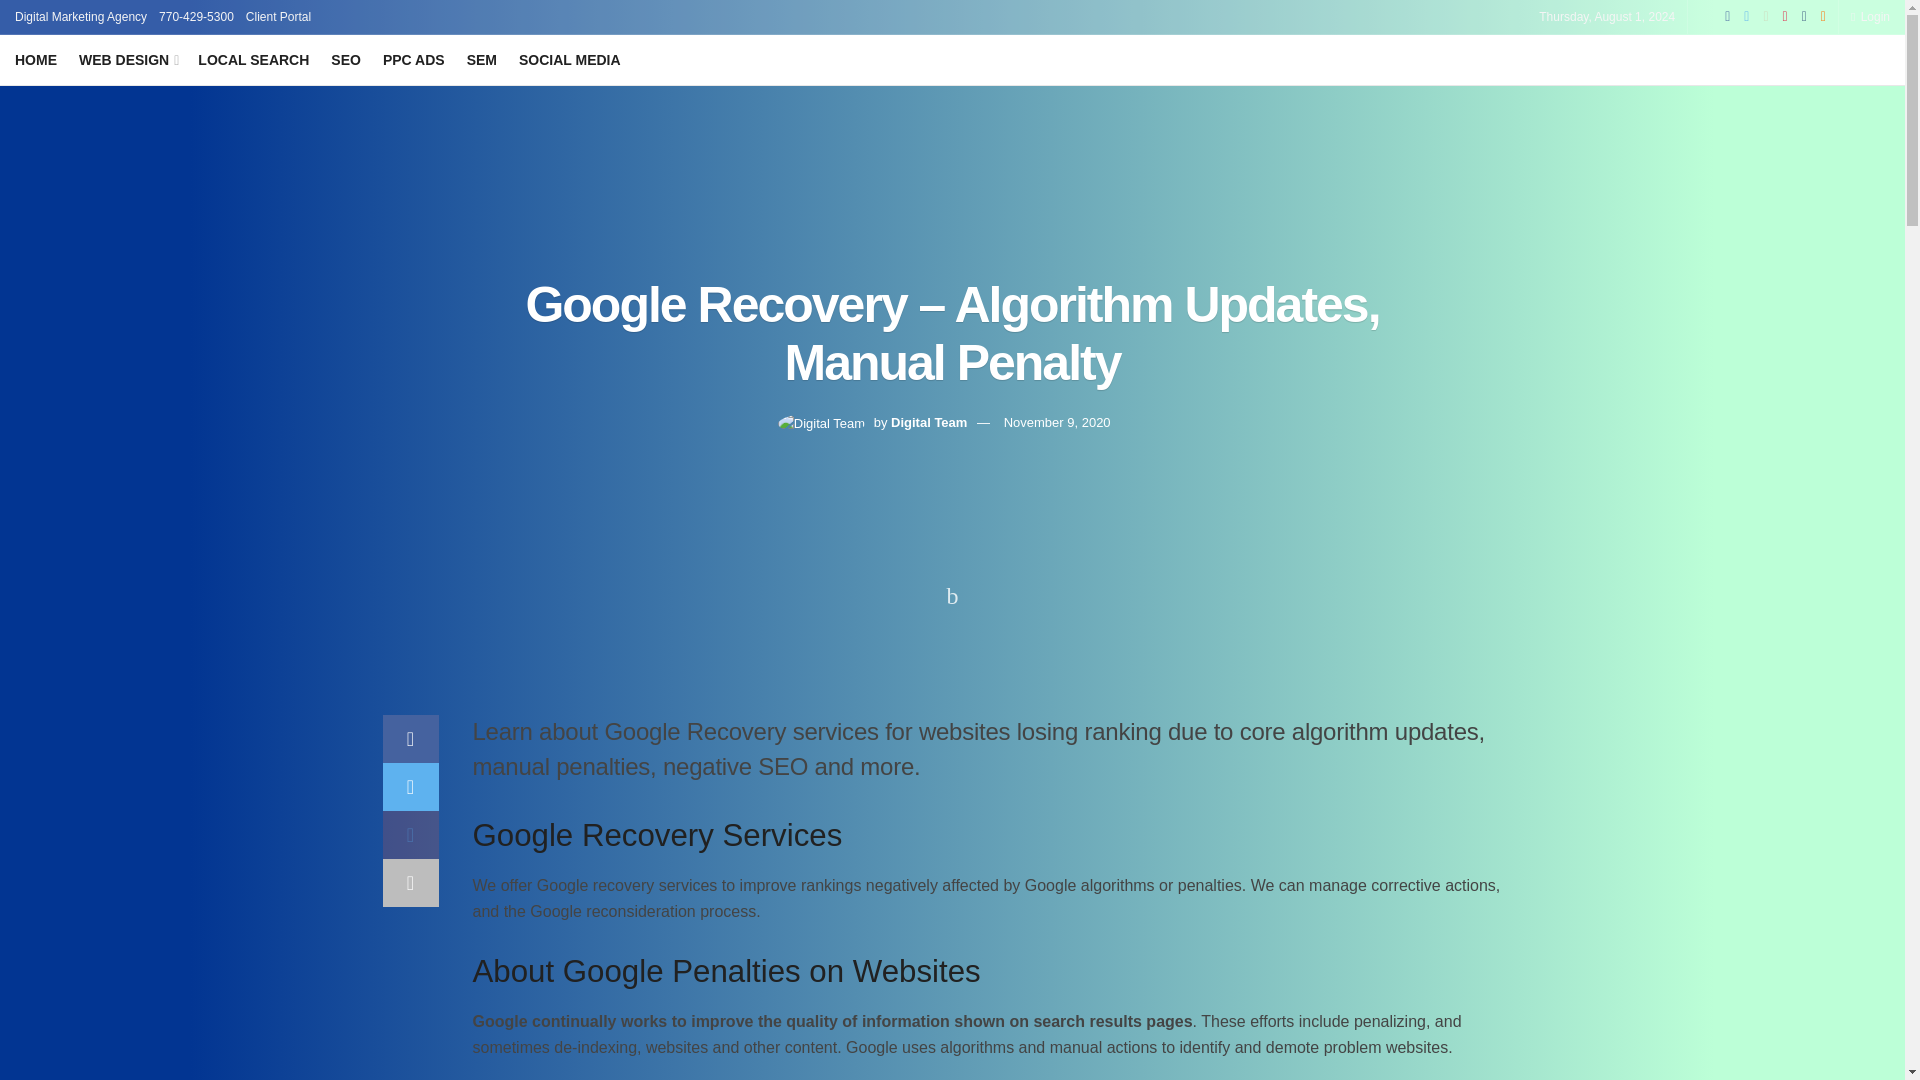 The image size is (1920, 1080). What do you see at coordinates (278, 16) in the screenshot?
I see `Client Portal` at bounding box center [278, 16].